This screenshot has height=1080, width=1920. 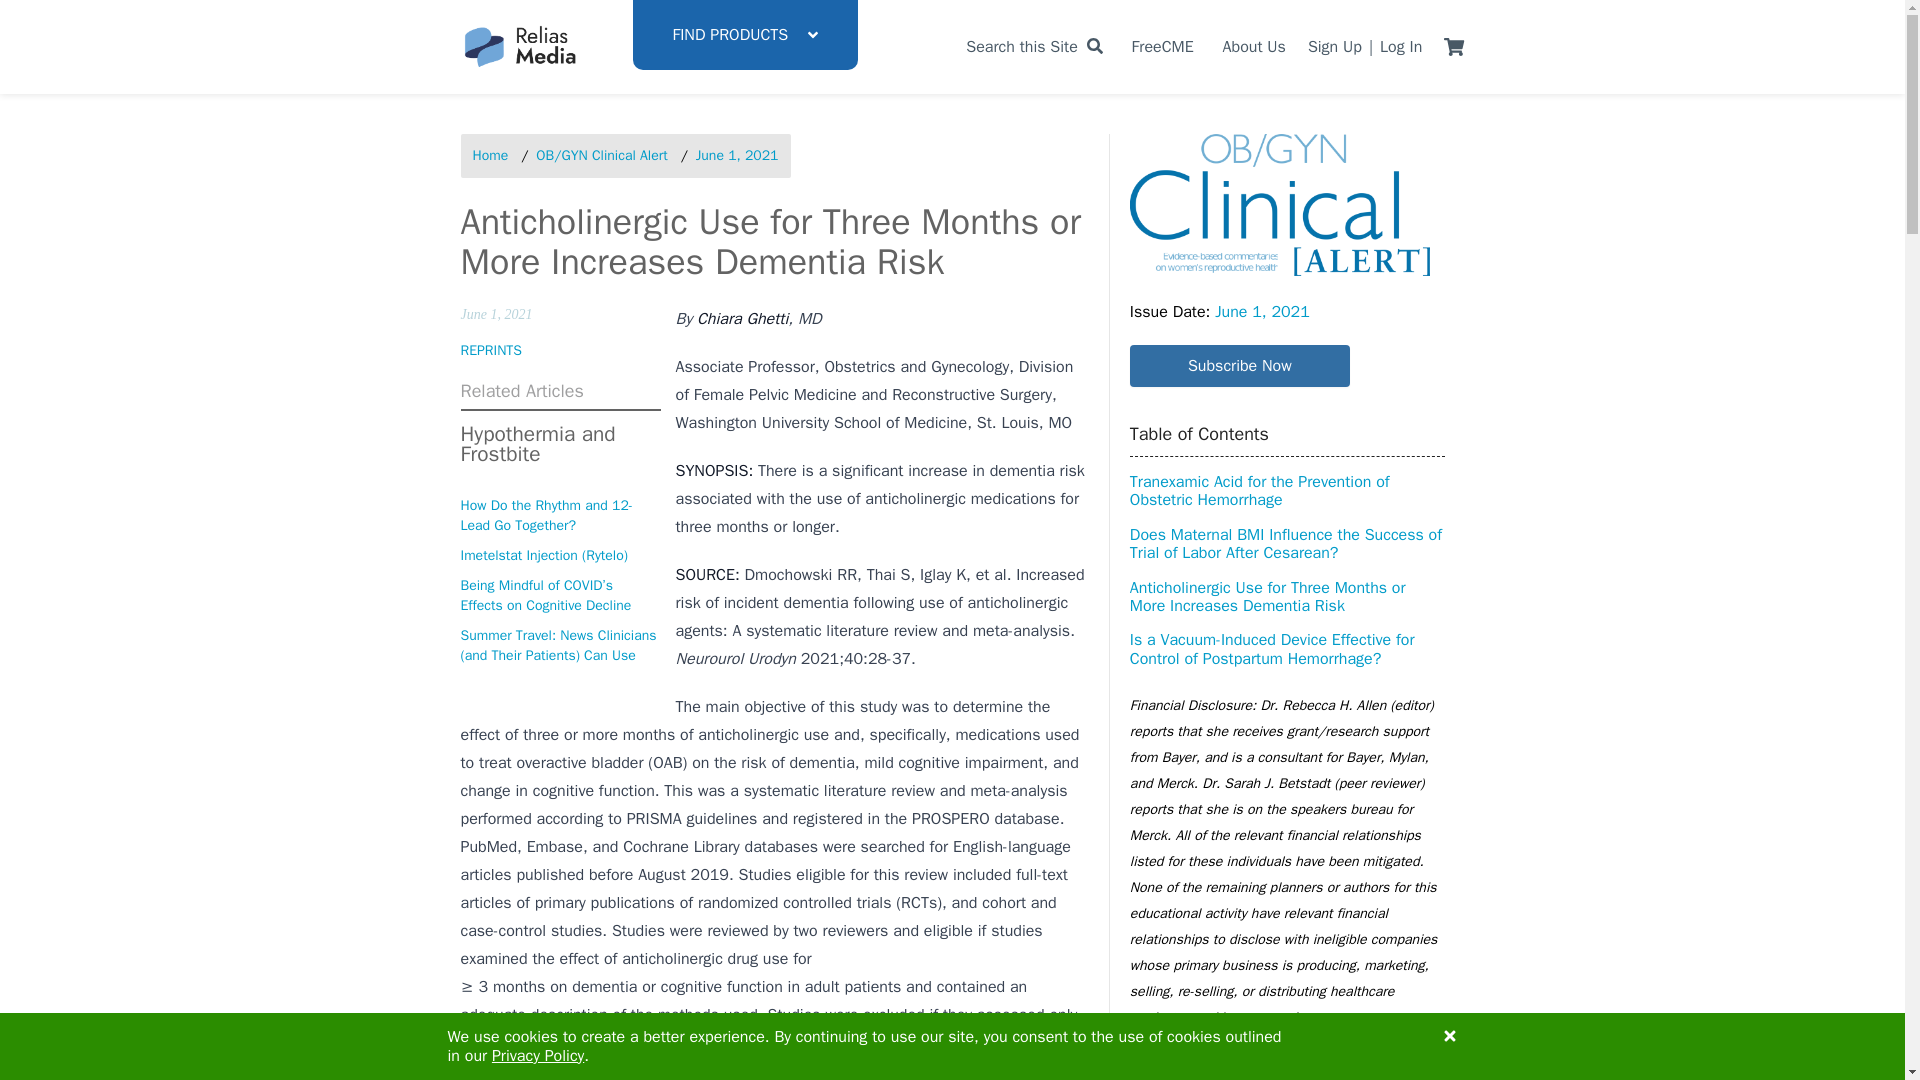 I want to click on Search this Site, so click(x=1034, y=46).